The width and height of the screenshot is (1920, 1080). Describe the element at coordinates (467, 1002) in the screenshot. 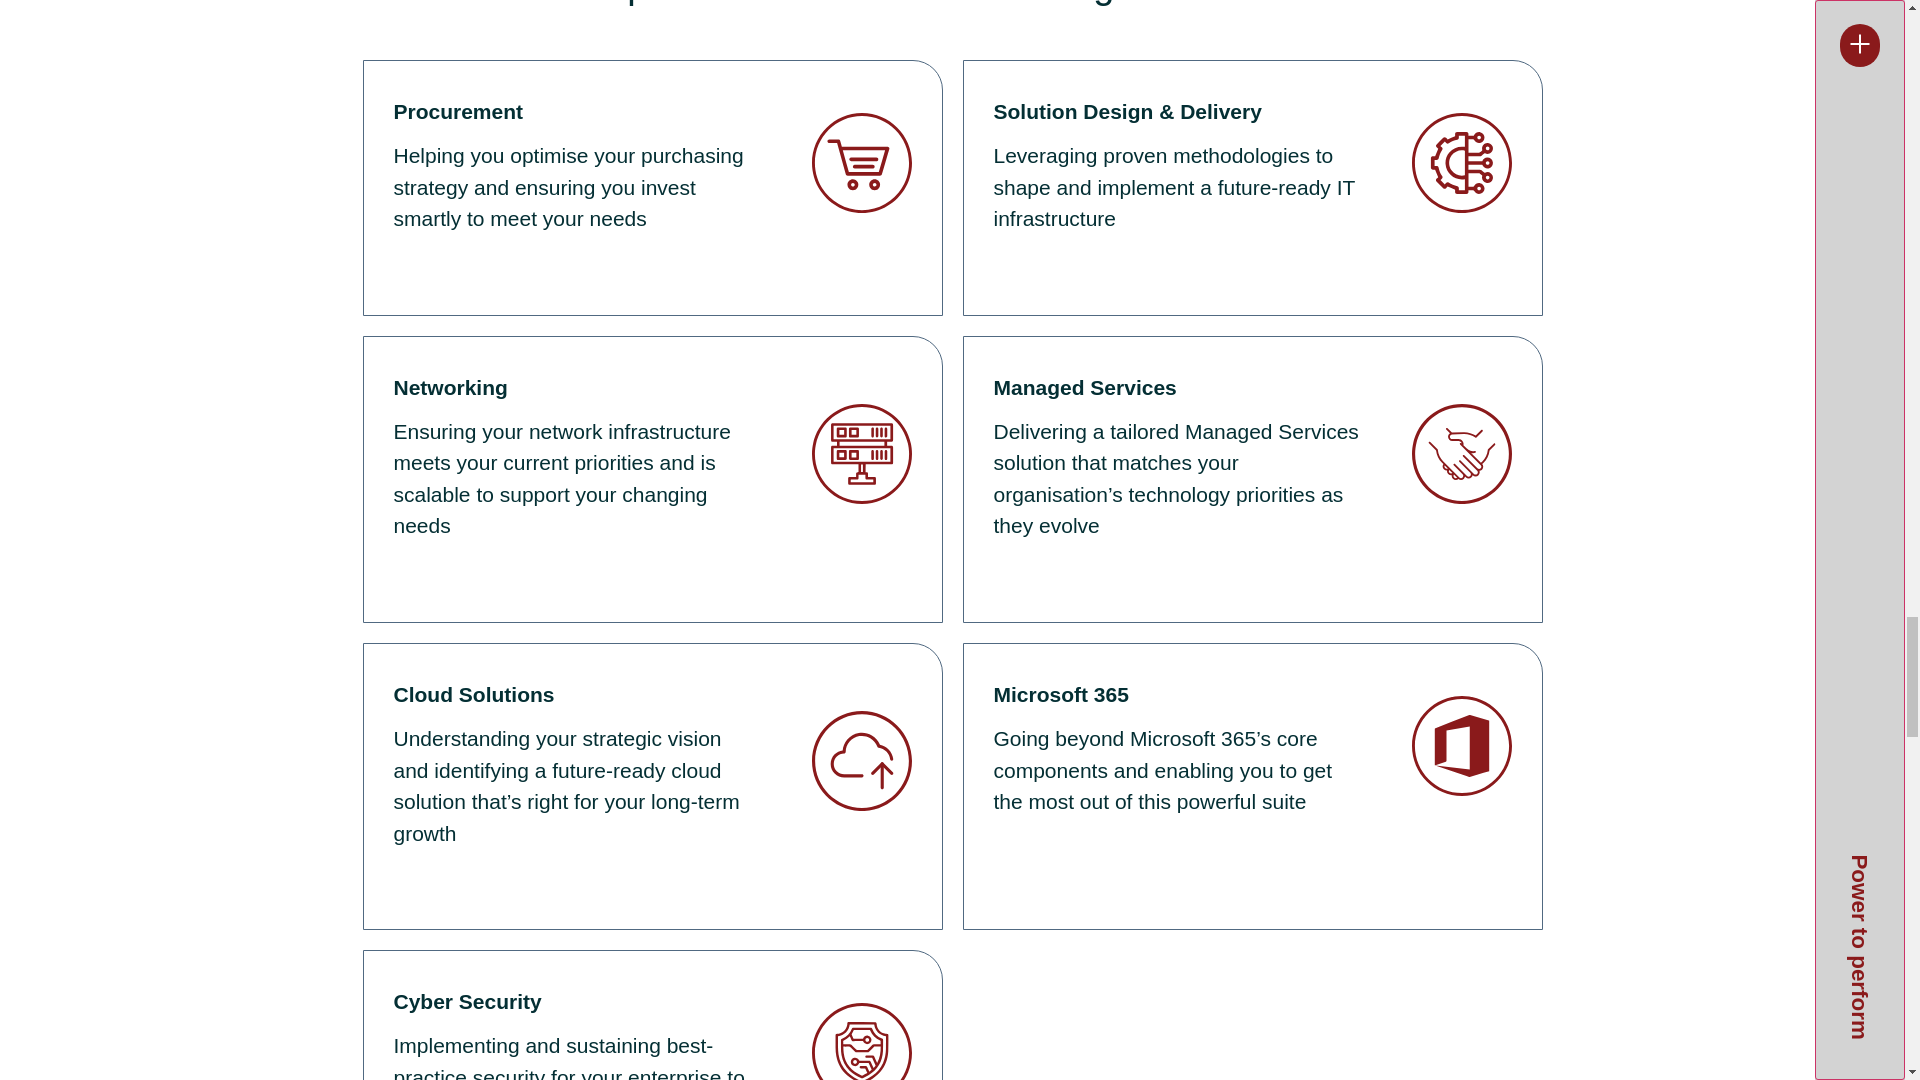

I see `Cyber Security` at that location.